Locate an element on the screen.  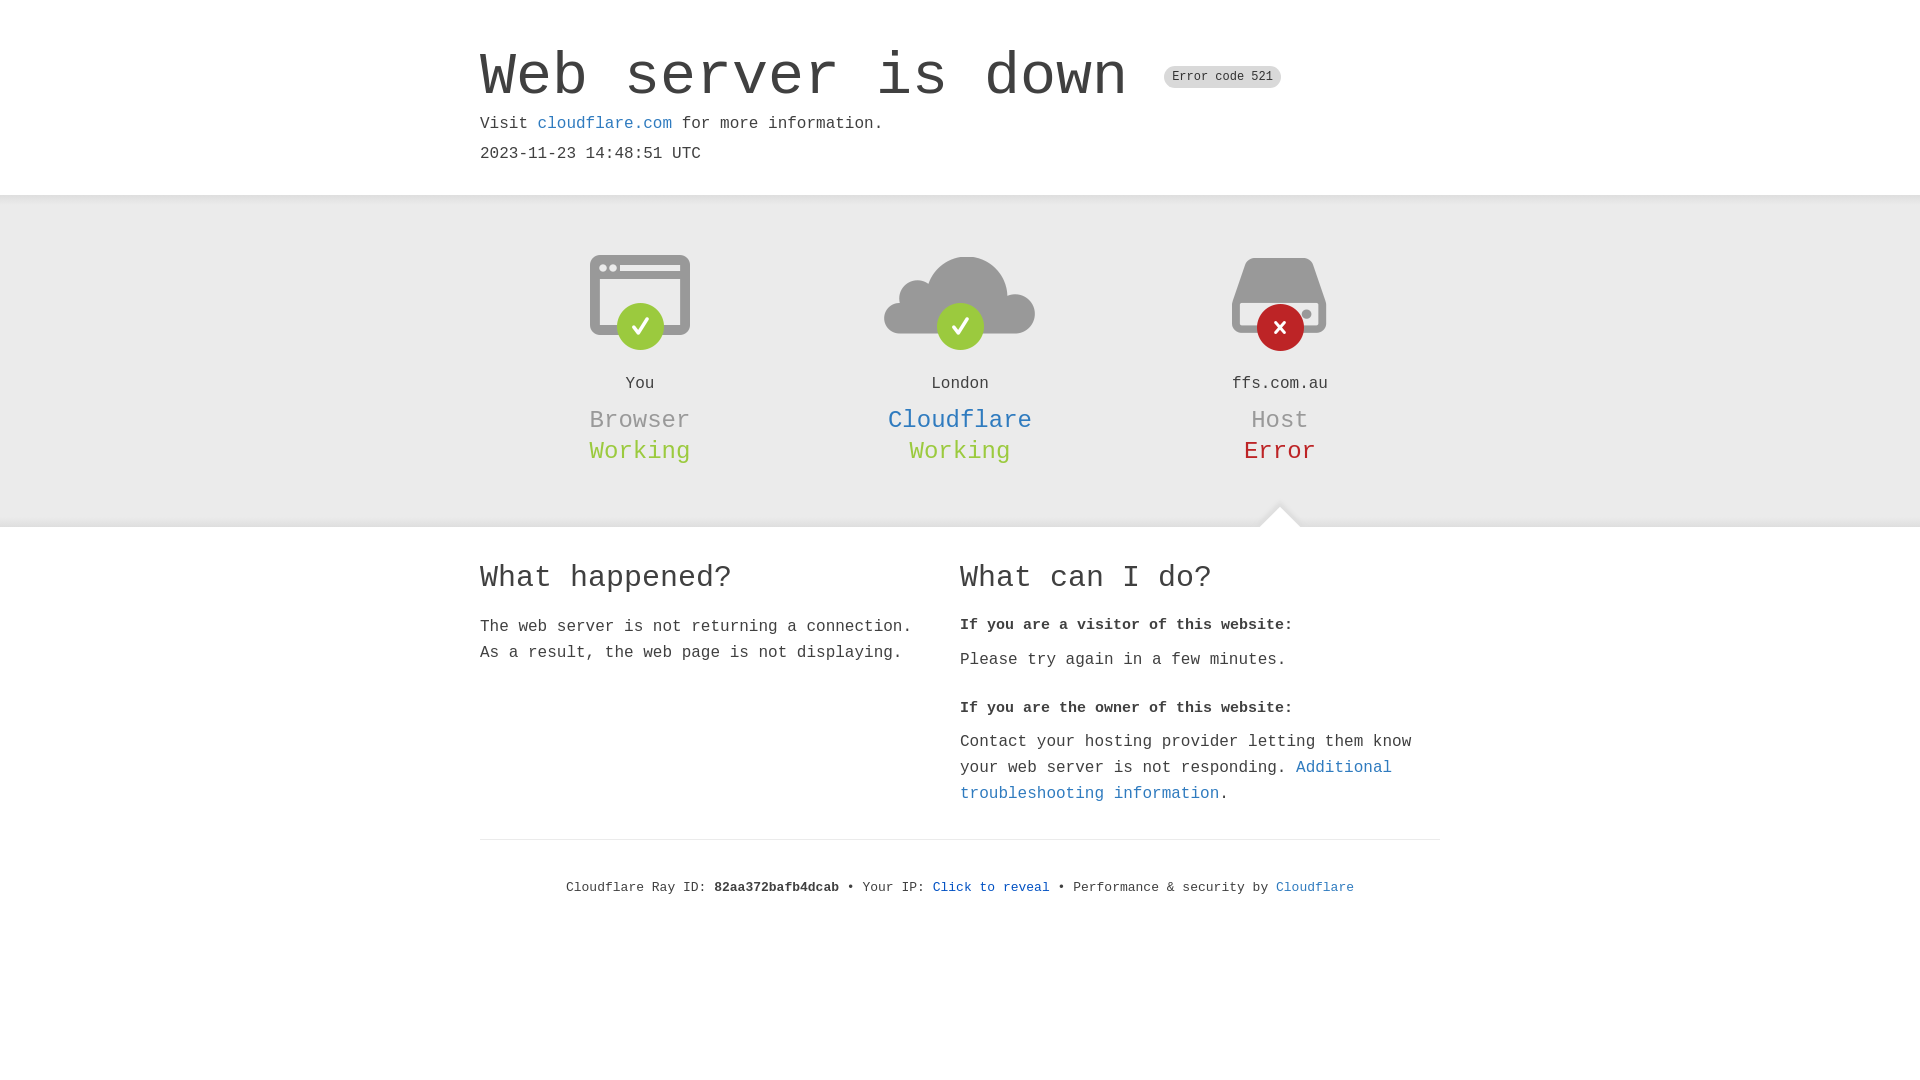
cloudflare.com is located at coordinates (605, 124).